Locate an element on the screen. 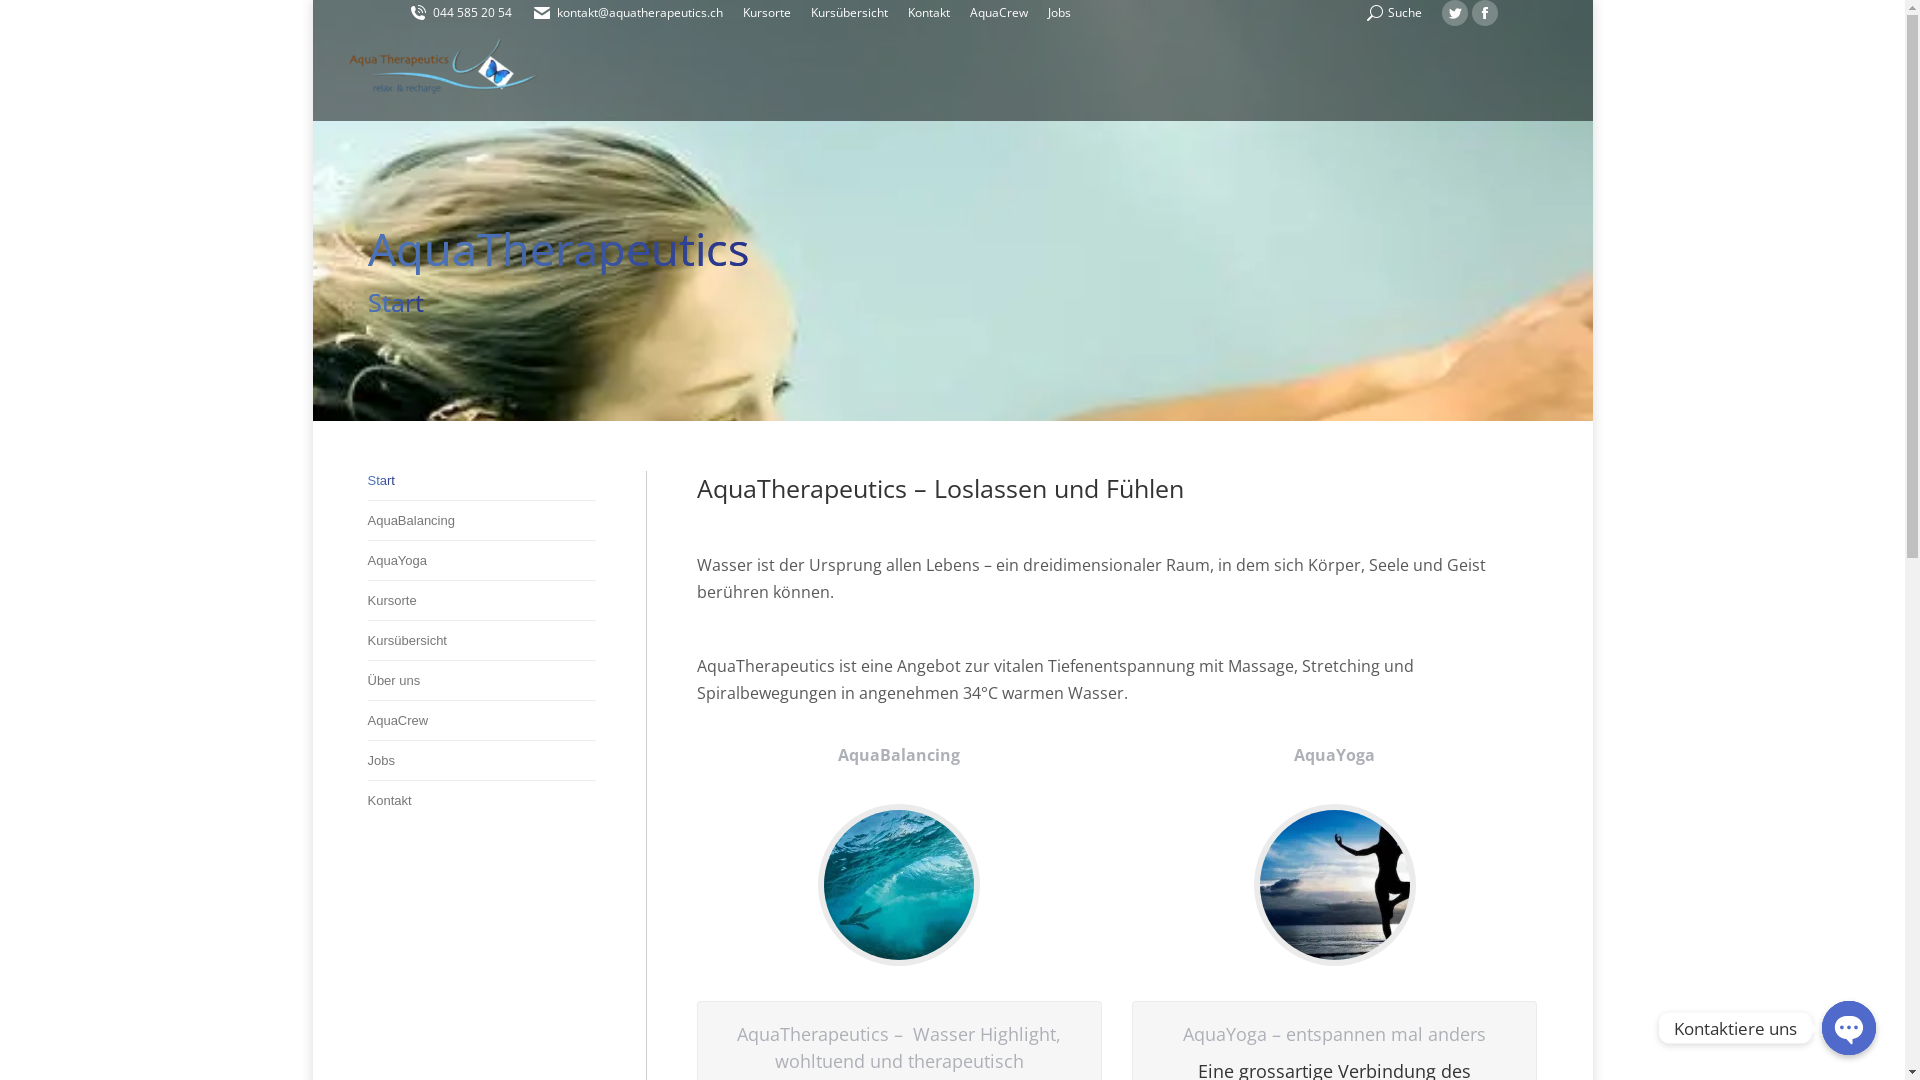  Facebook page opens in new window is located at coordinates (1485, 13).